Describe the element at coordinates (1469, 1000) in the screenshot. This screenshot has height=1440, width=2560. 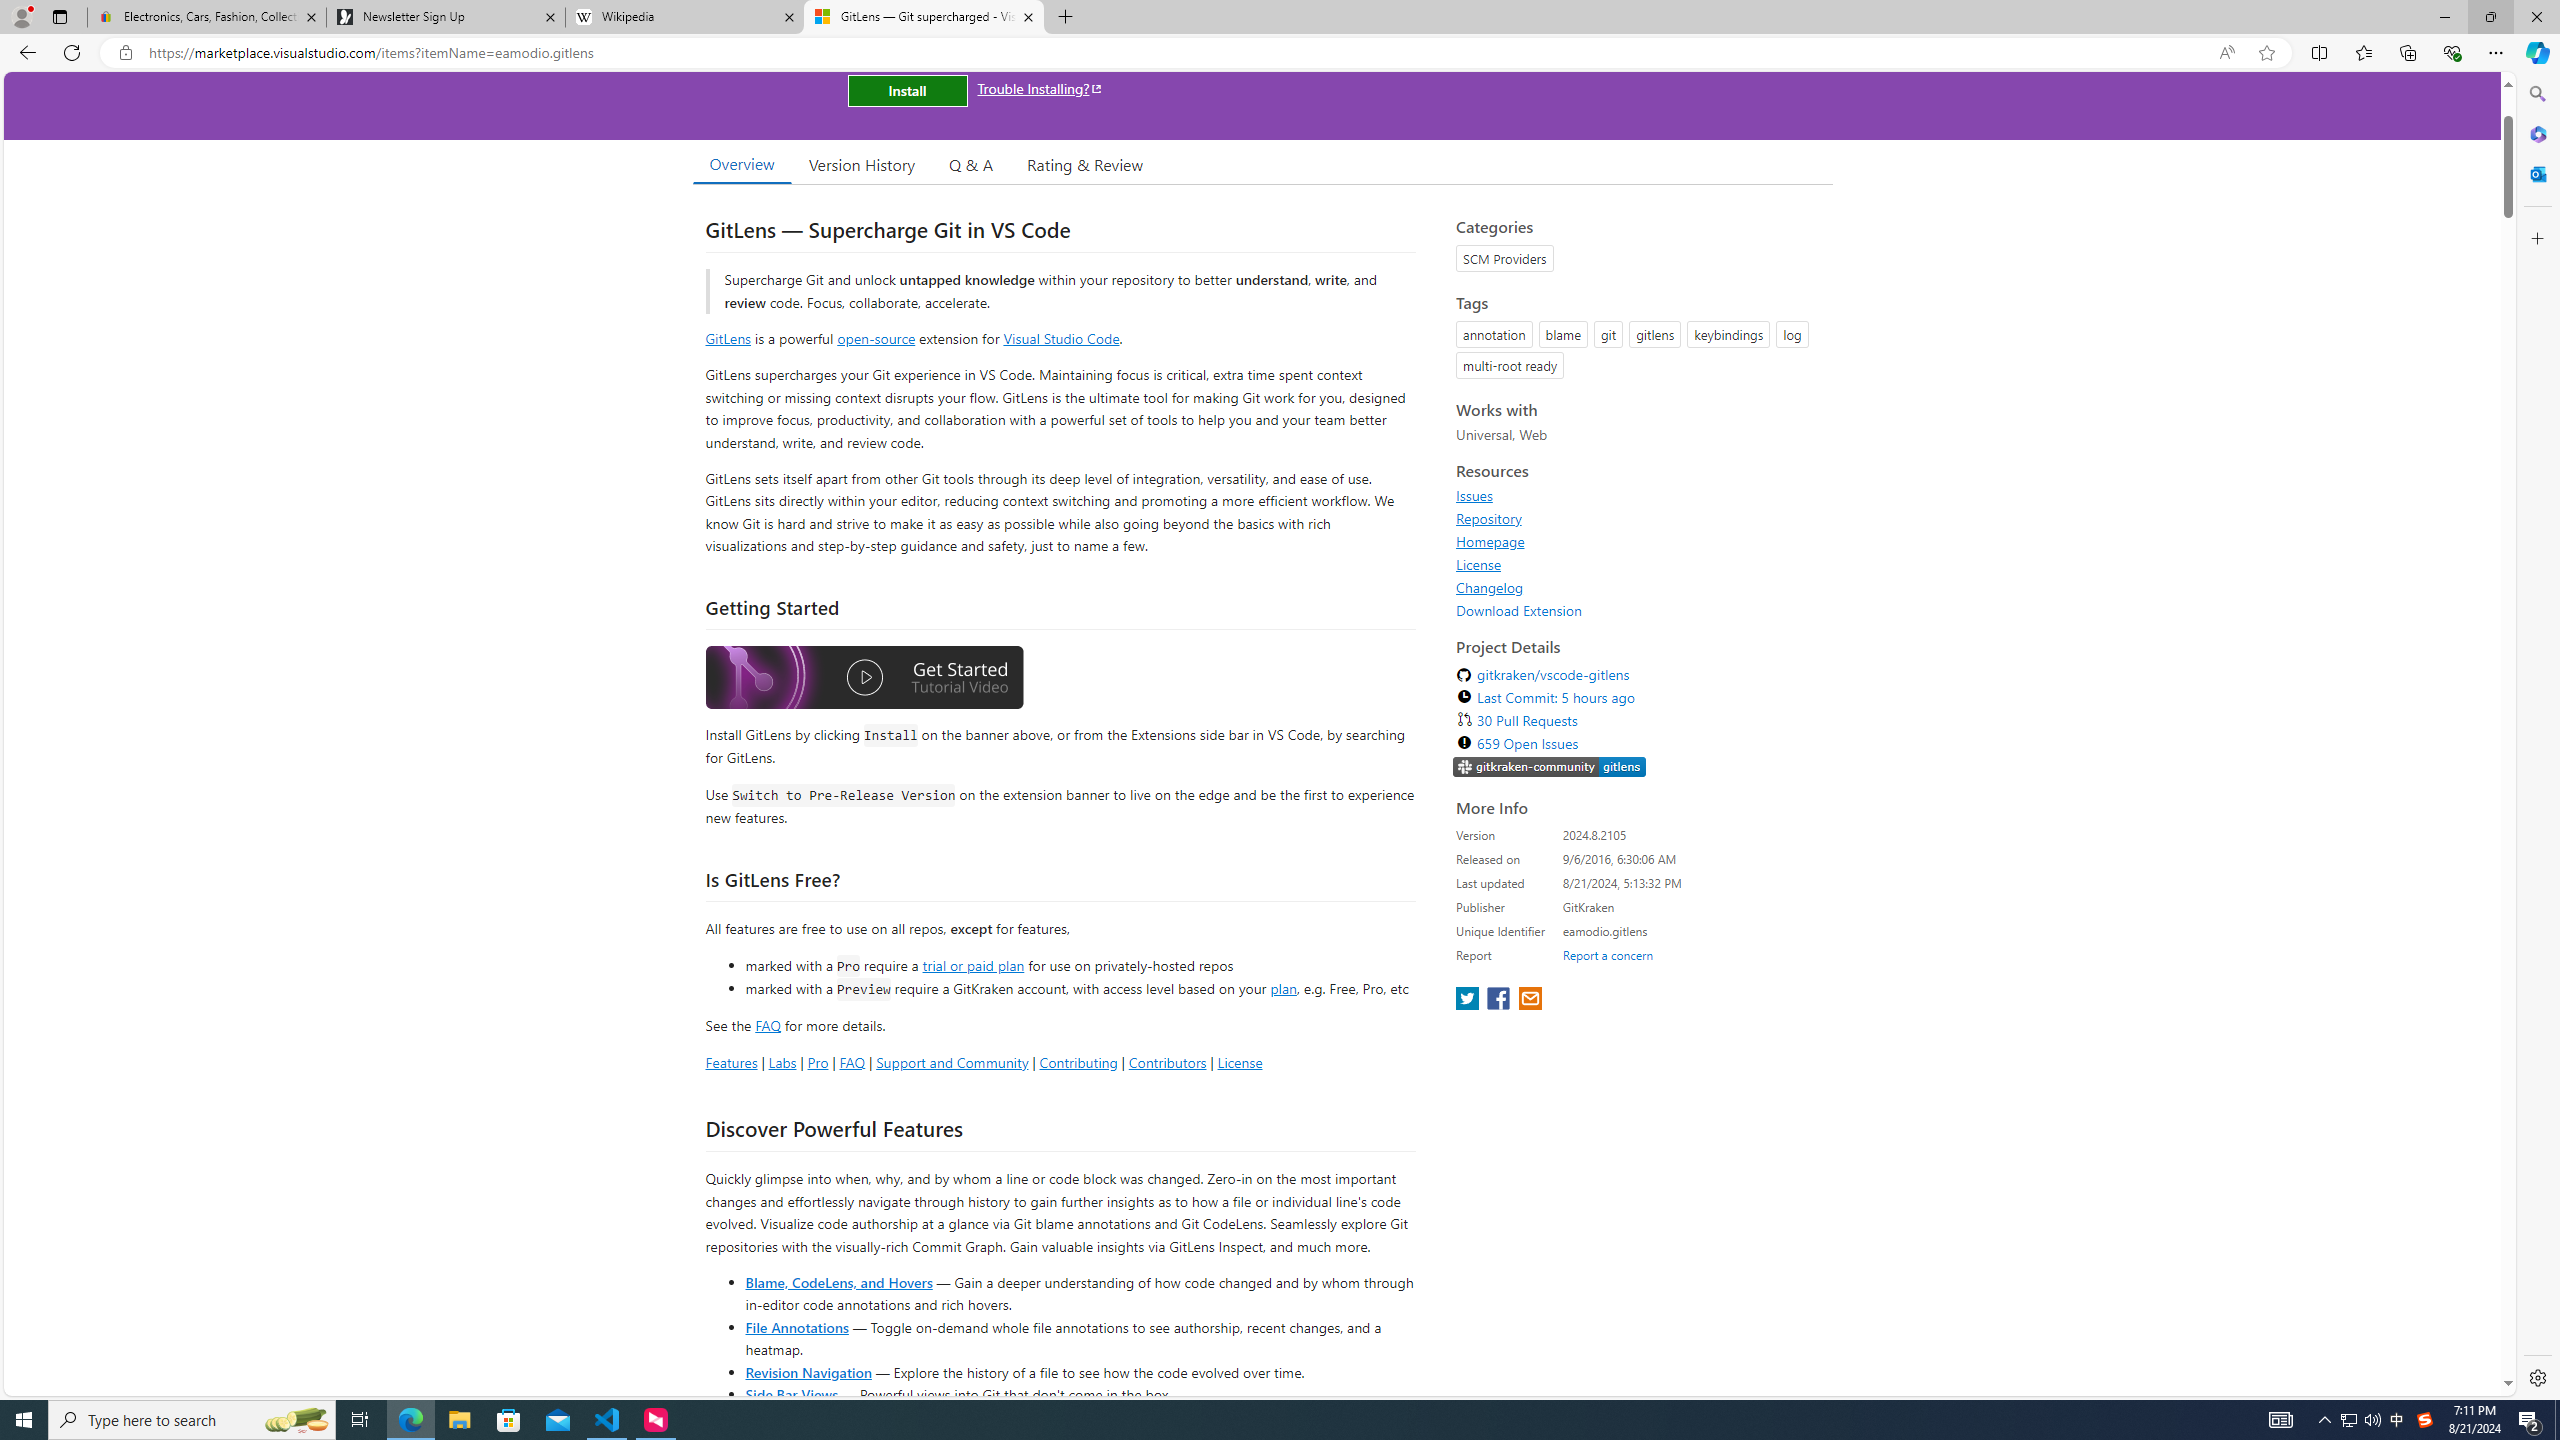
I see `share extension on twitter` at that location.